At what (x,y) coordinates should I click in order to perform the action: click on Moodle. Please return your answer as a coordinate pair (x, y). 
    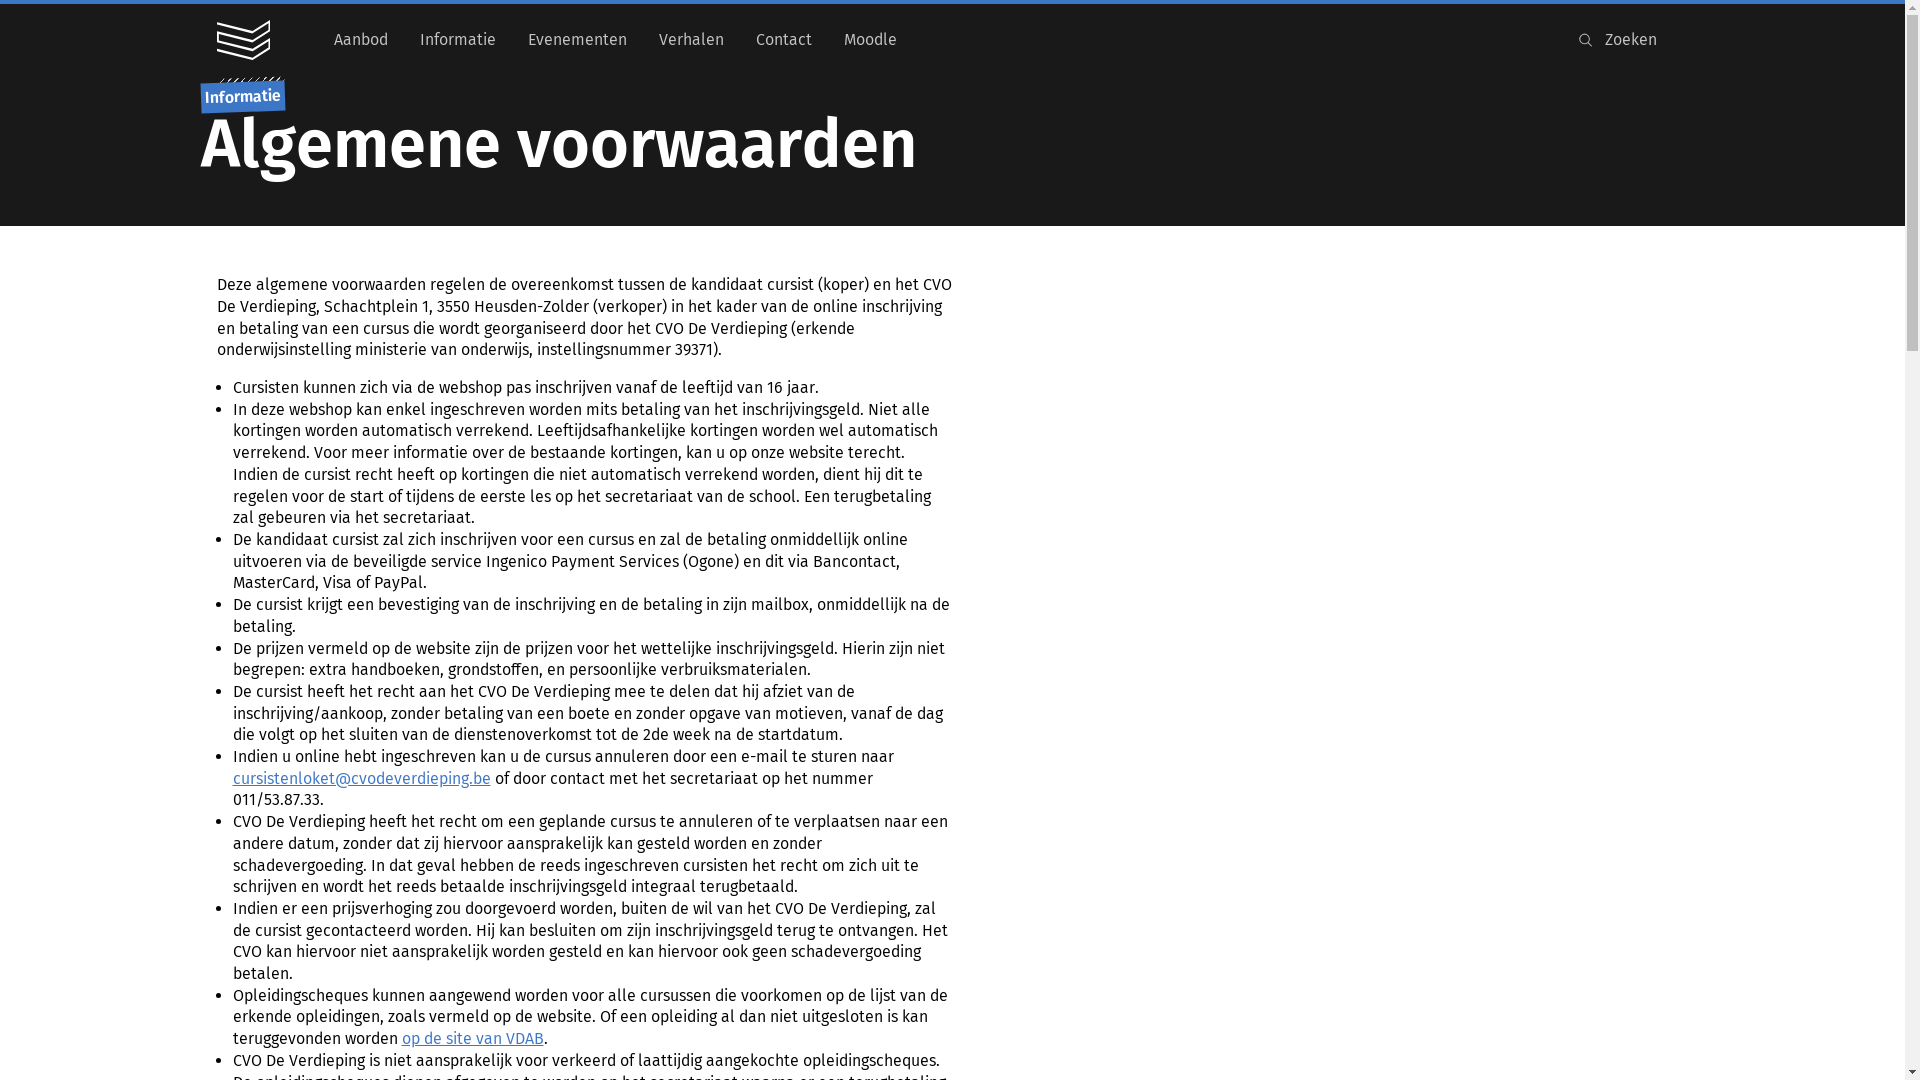
    Looking at the image, I should click on (870, 40).